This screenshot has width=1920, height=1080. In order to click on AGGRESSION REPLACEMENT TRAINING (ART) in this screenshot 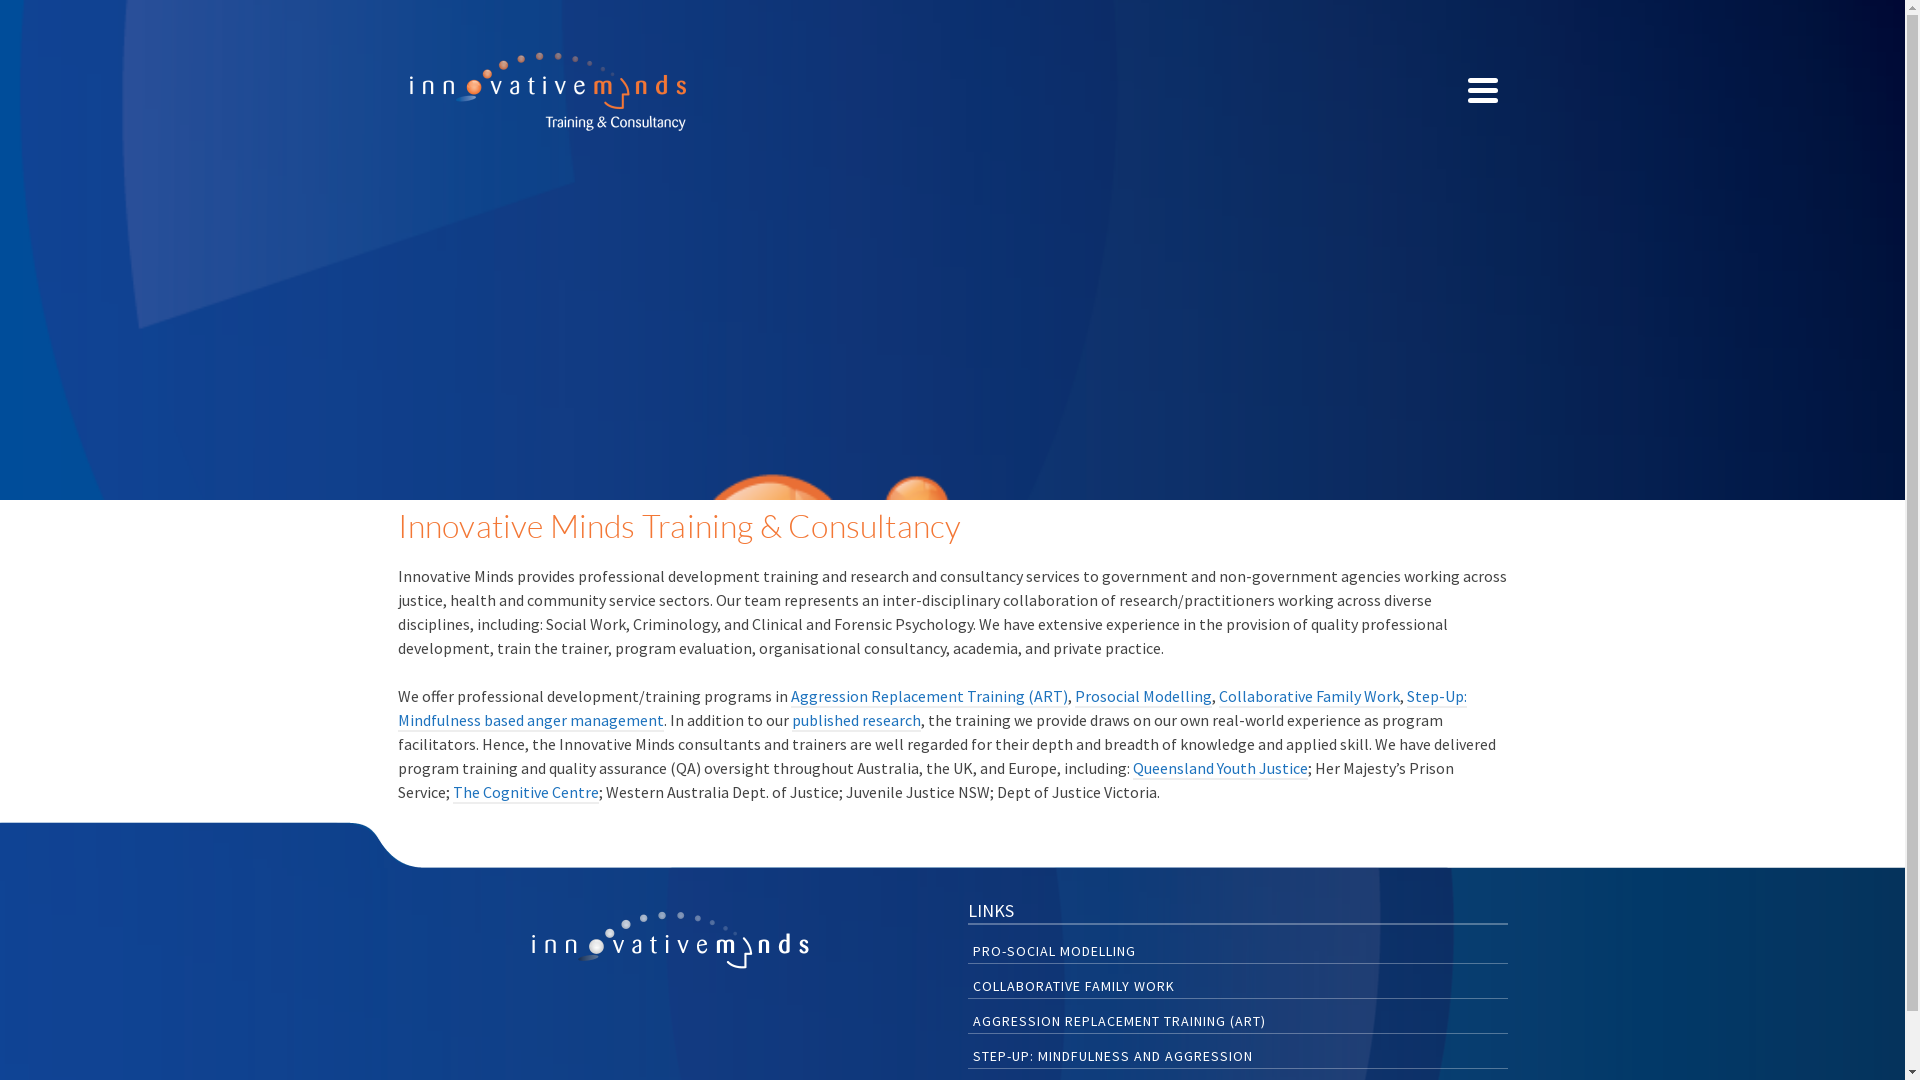, I will do `click(1238, 1019)`.